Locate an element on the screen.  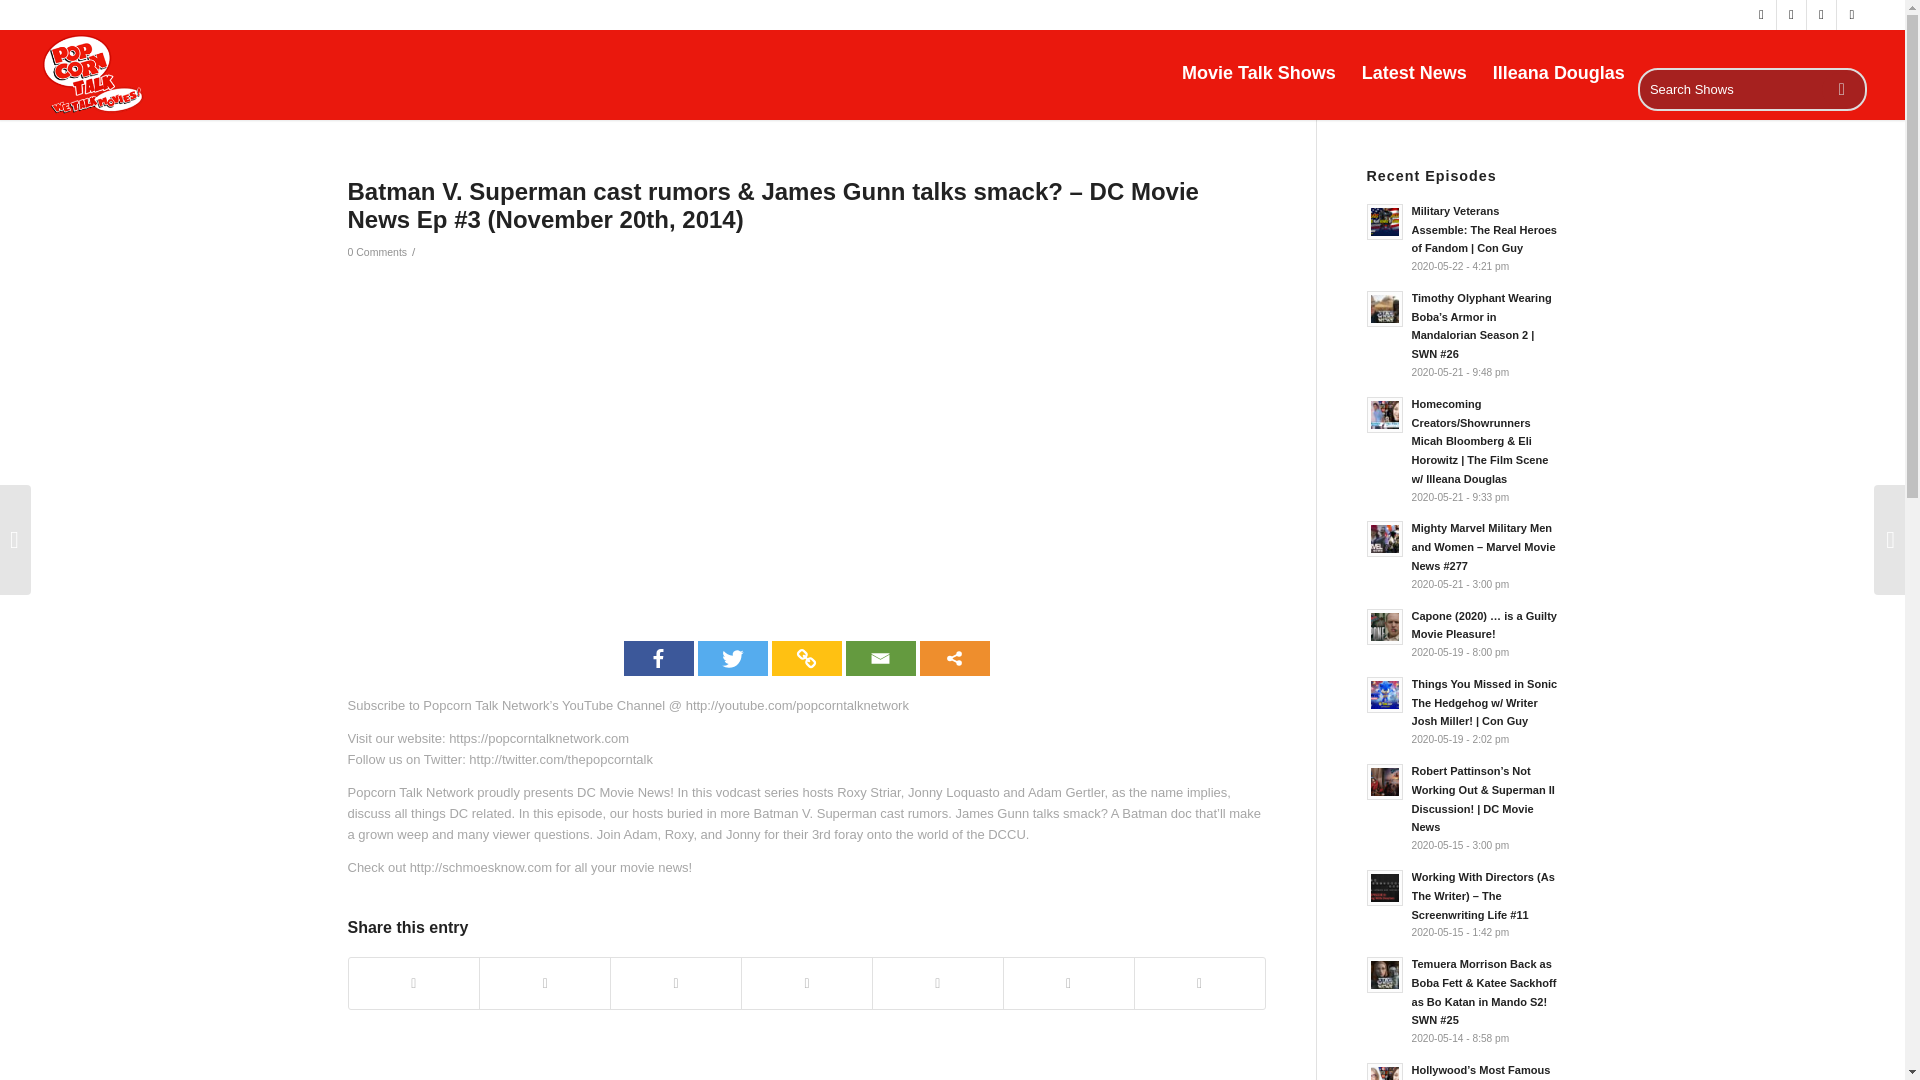
Twitter is located at coordinates (1762, 15).